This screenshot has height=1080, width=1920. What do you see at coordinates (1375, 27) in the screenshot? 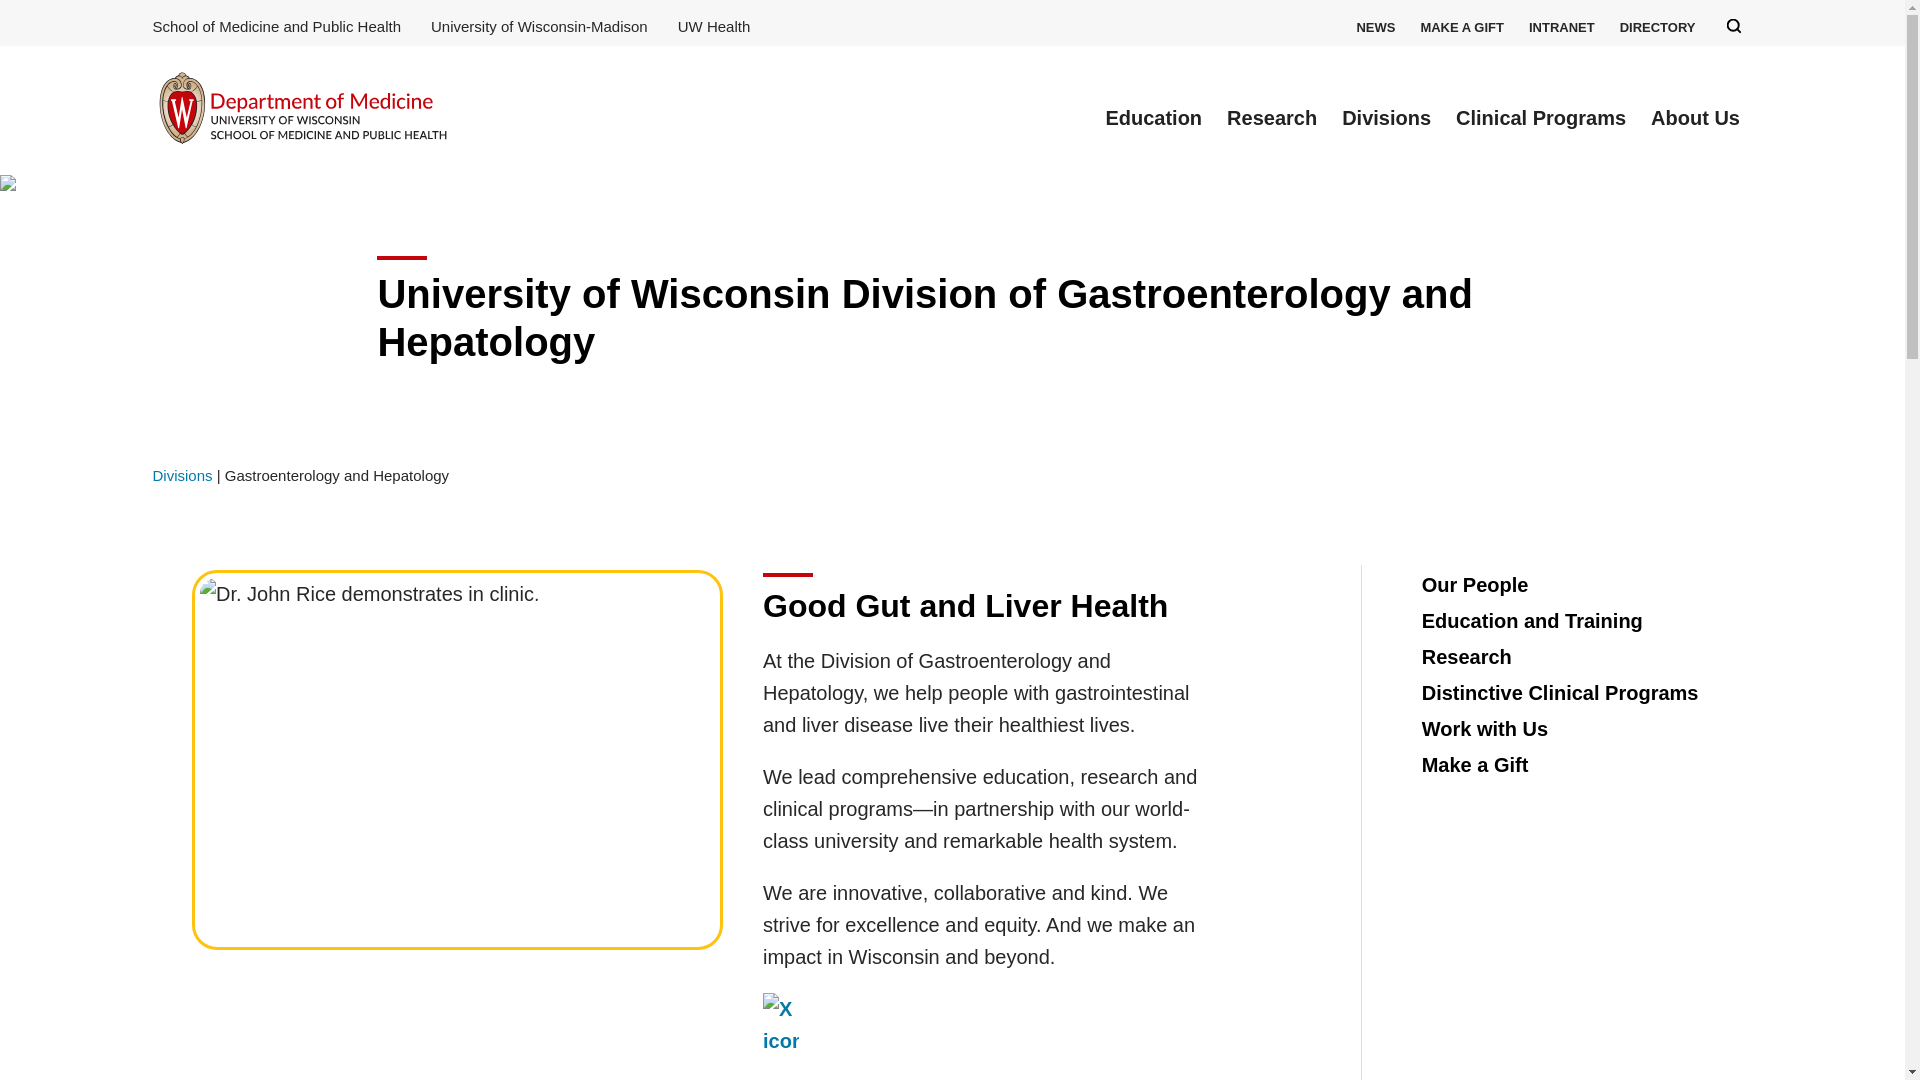
I see `NEWS` at bounding box center [1375, 27].